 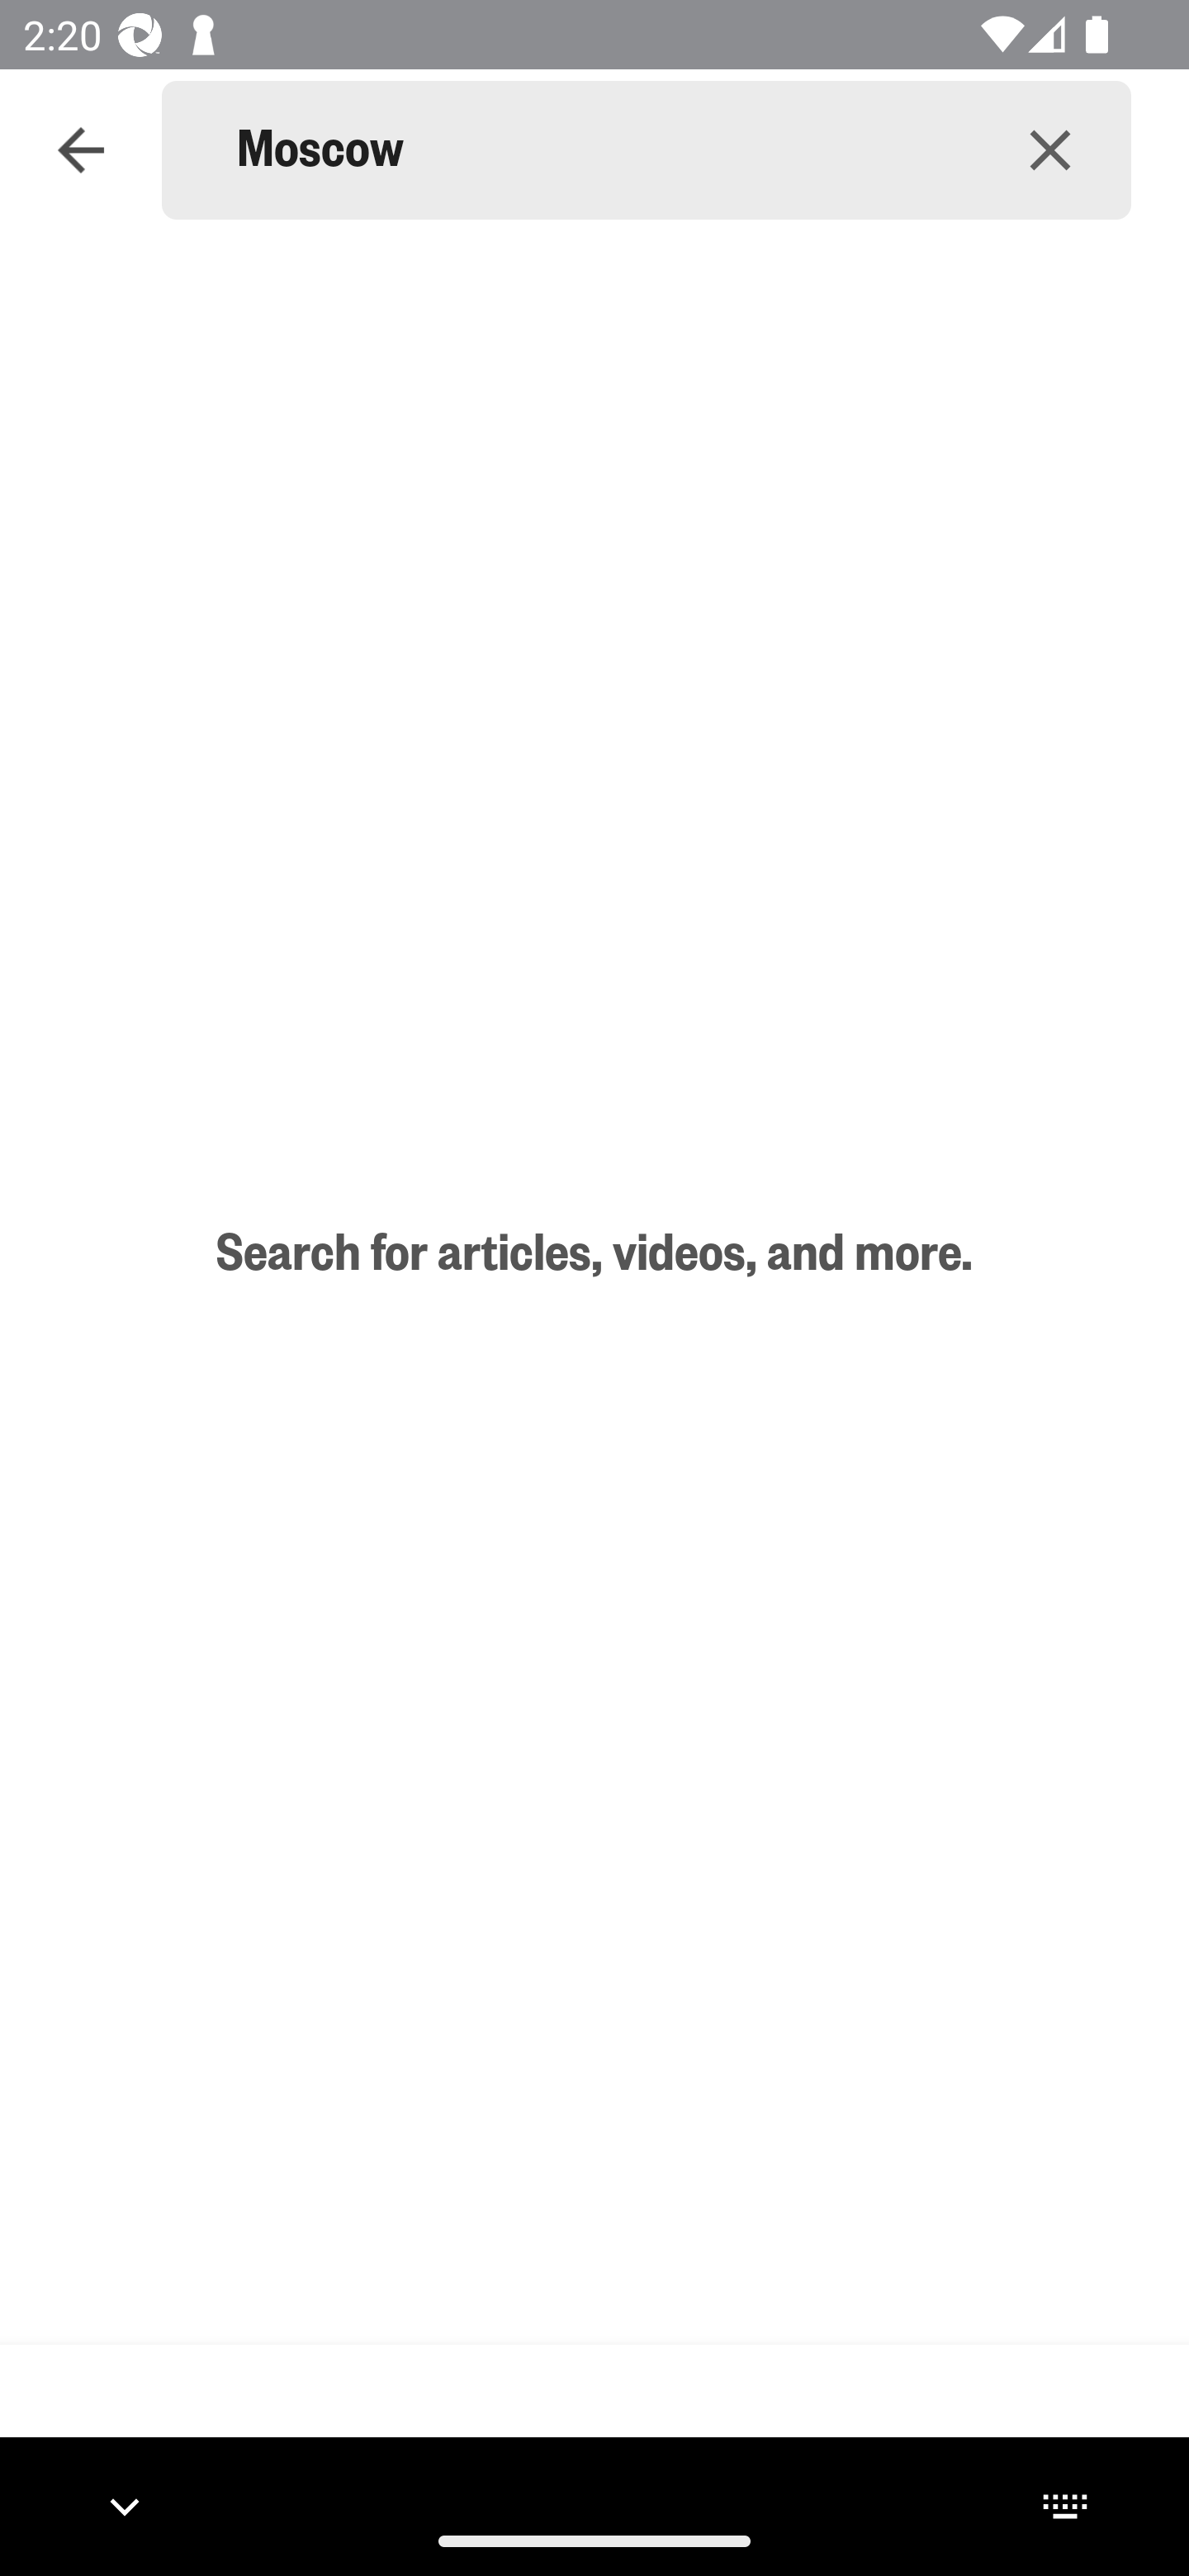 I want to click on Clear query, so click(x=1050, y=149).